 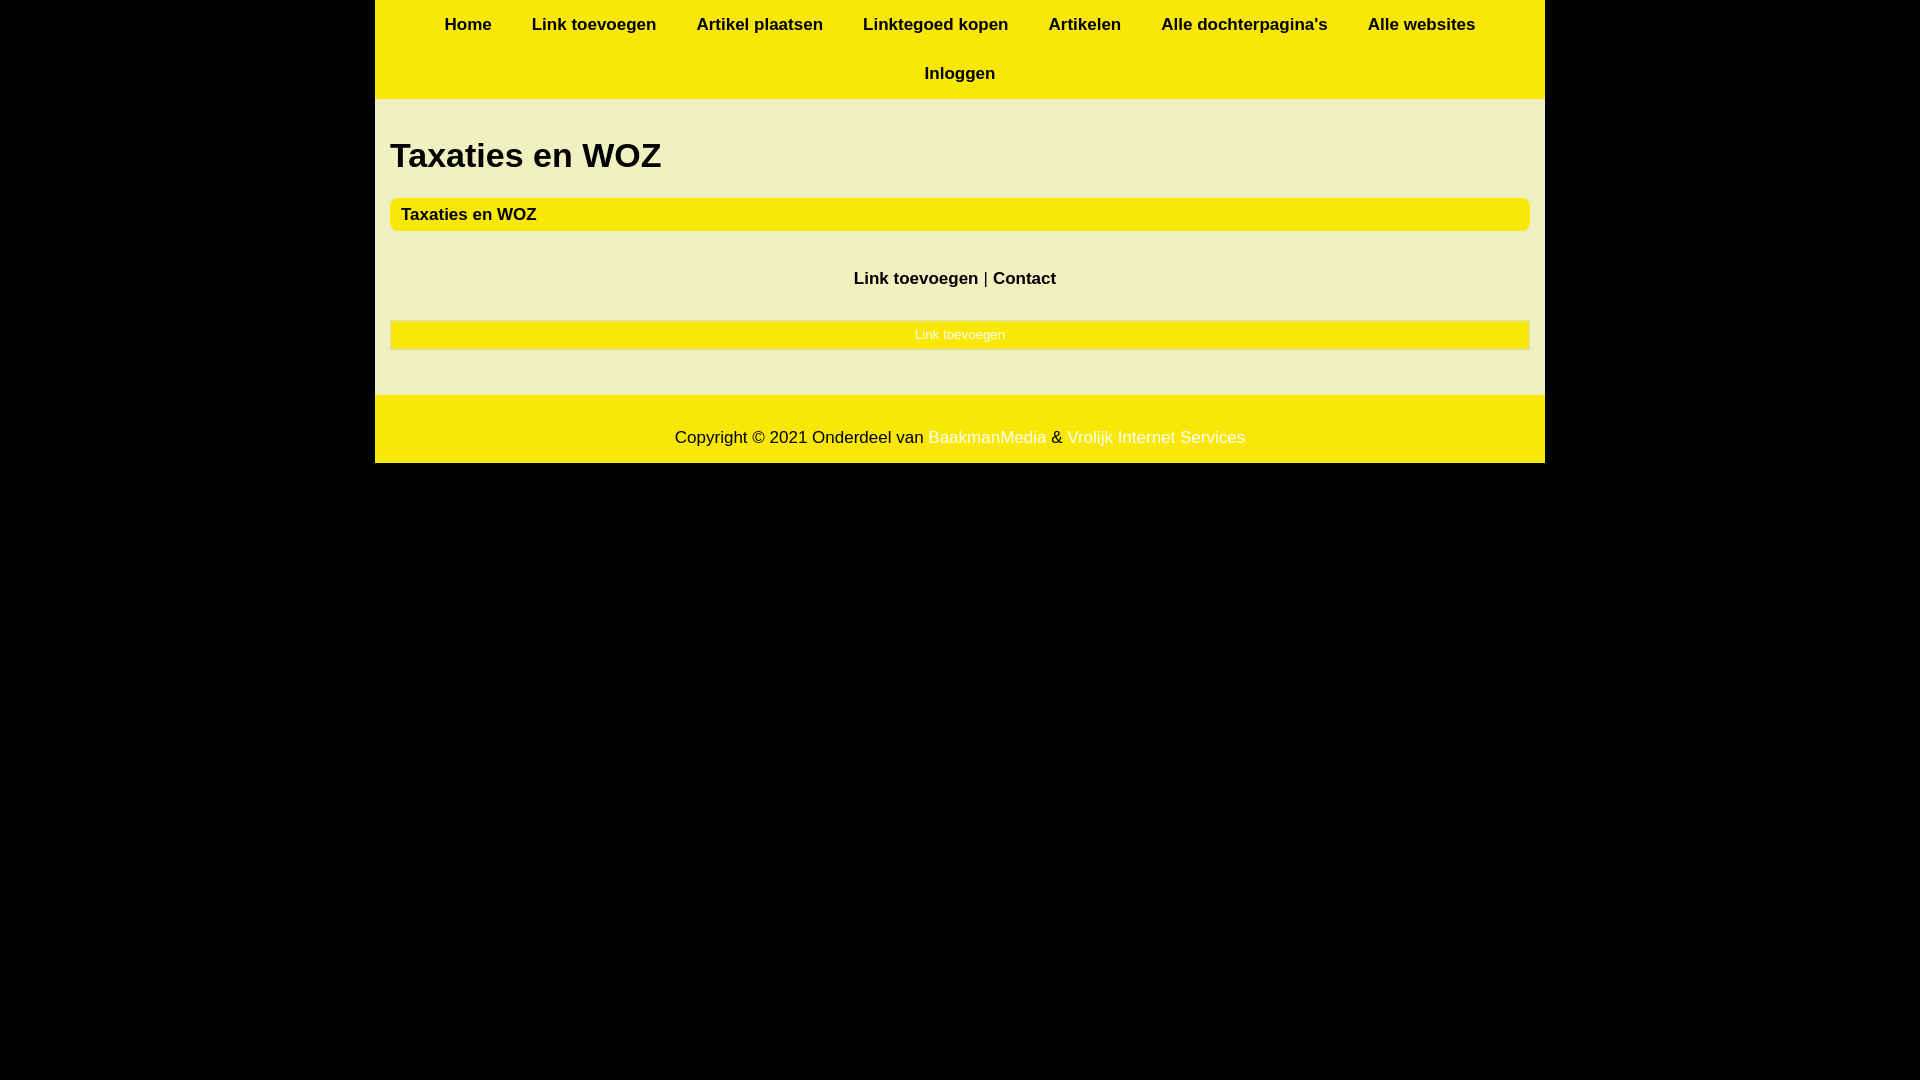 I want to click on Contact, so click(x=1024, y=278).